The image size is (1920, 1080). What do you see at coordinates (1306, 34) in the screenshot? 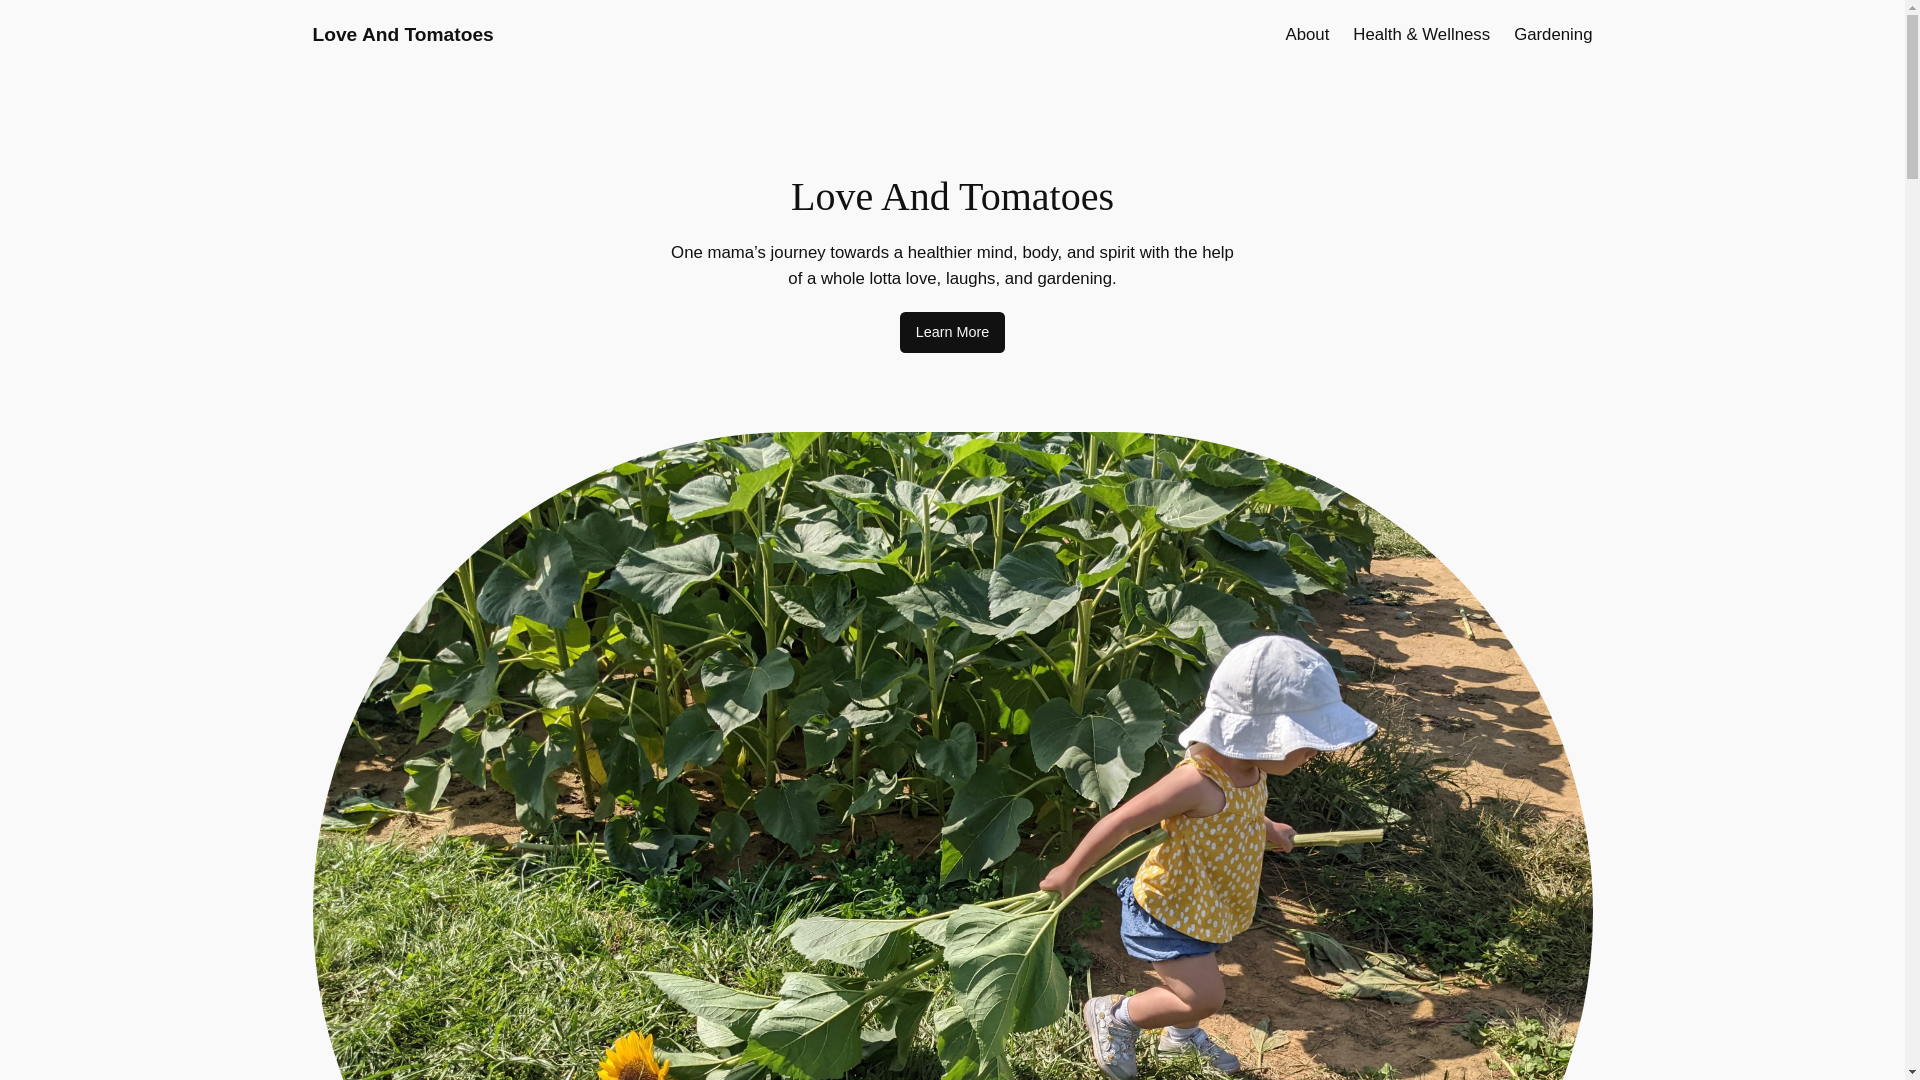
I see `About` at bounding box center [1306, 34].